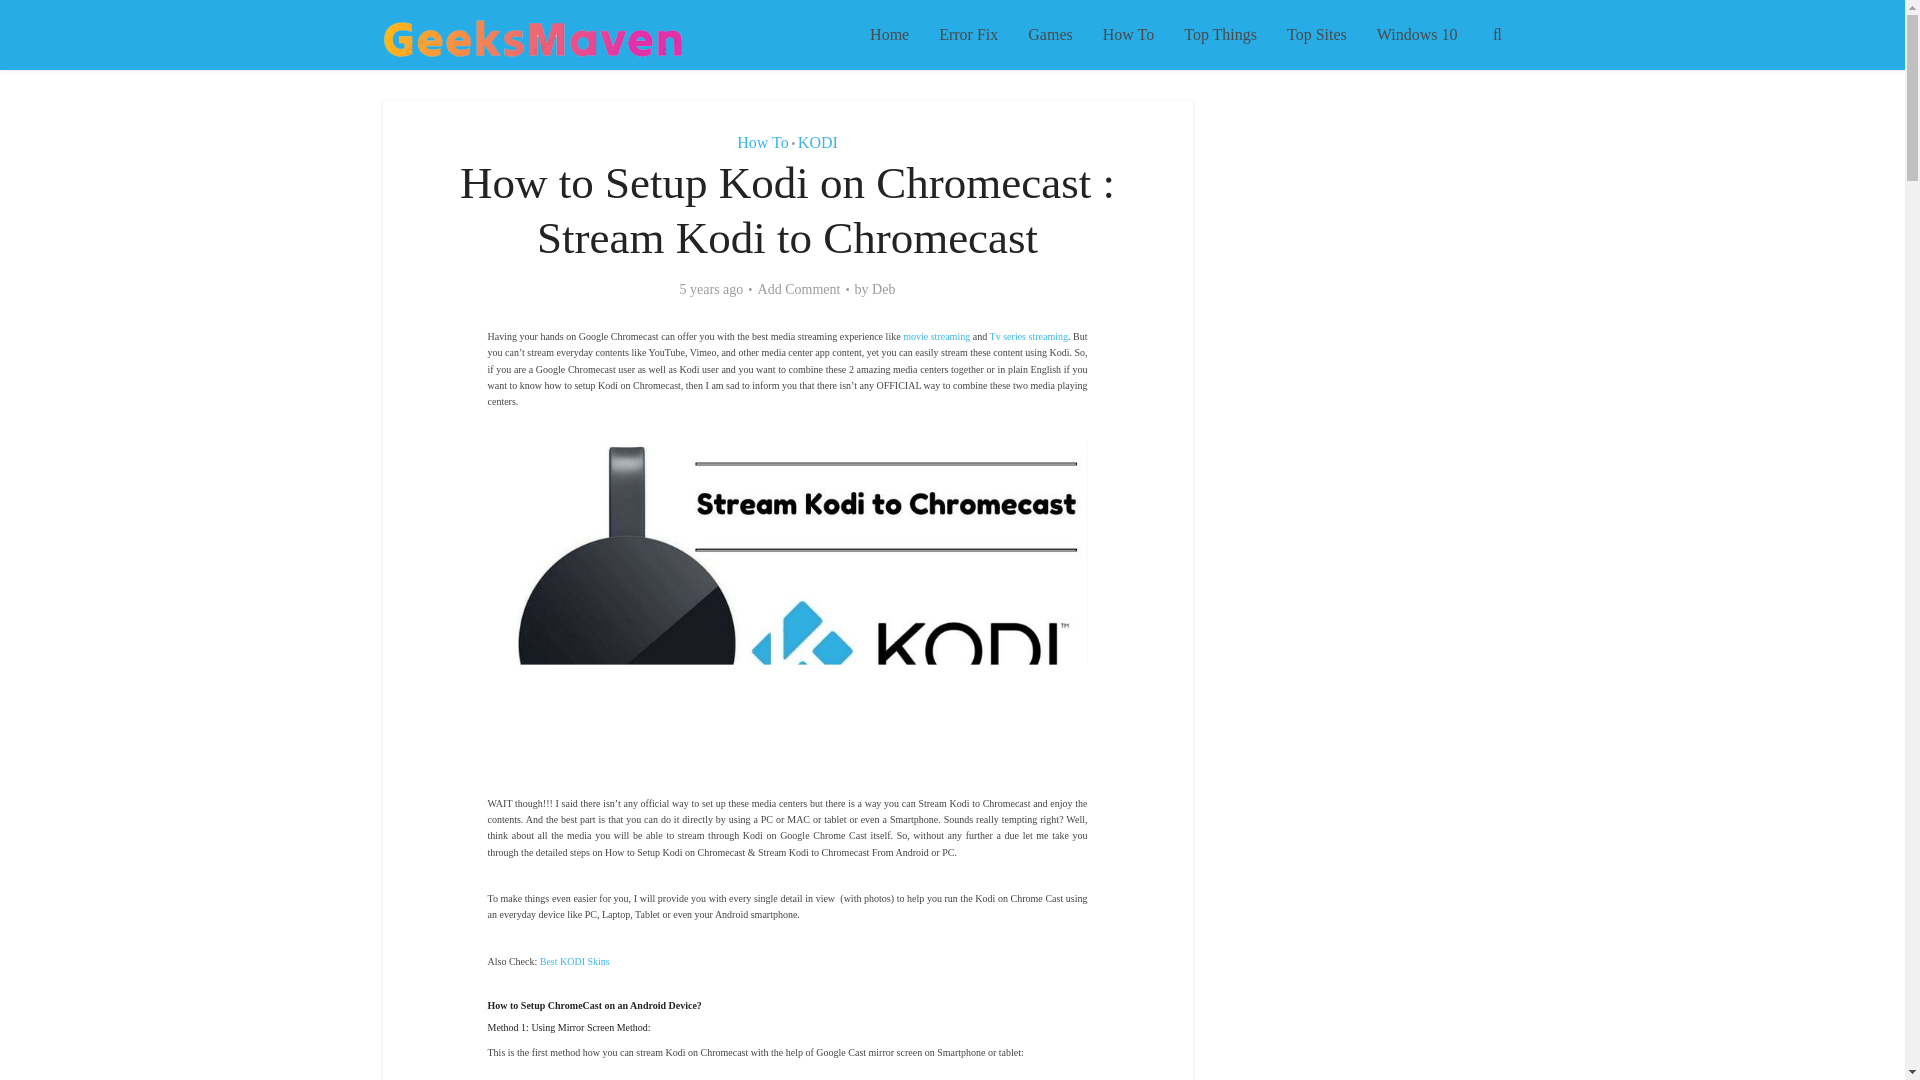 Image resolution: width=1920 pixels, height=1080 pixels. Describe the element at coordinates (1220, 35) in the screenshot. I see `Top Things` at that location.